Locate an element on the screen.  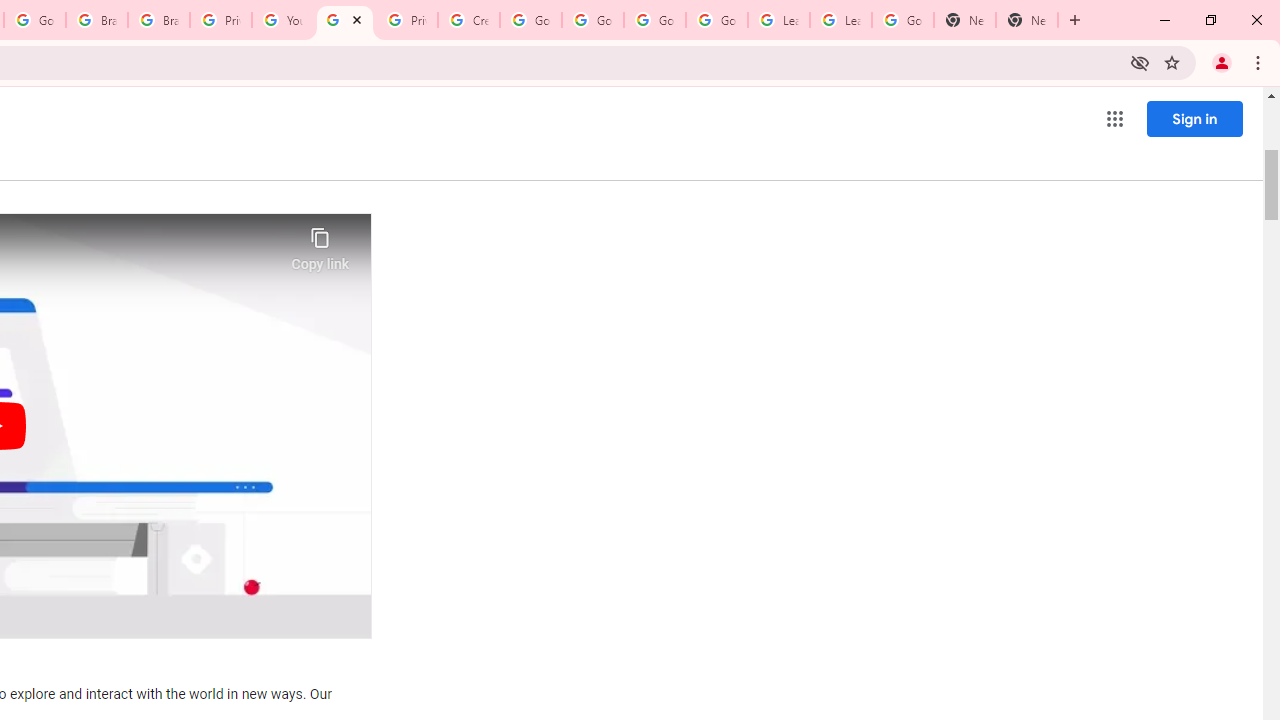
Google Account Help is located at coordinates (530, 20).